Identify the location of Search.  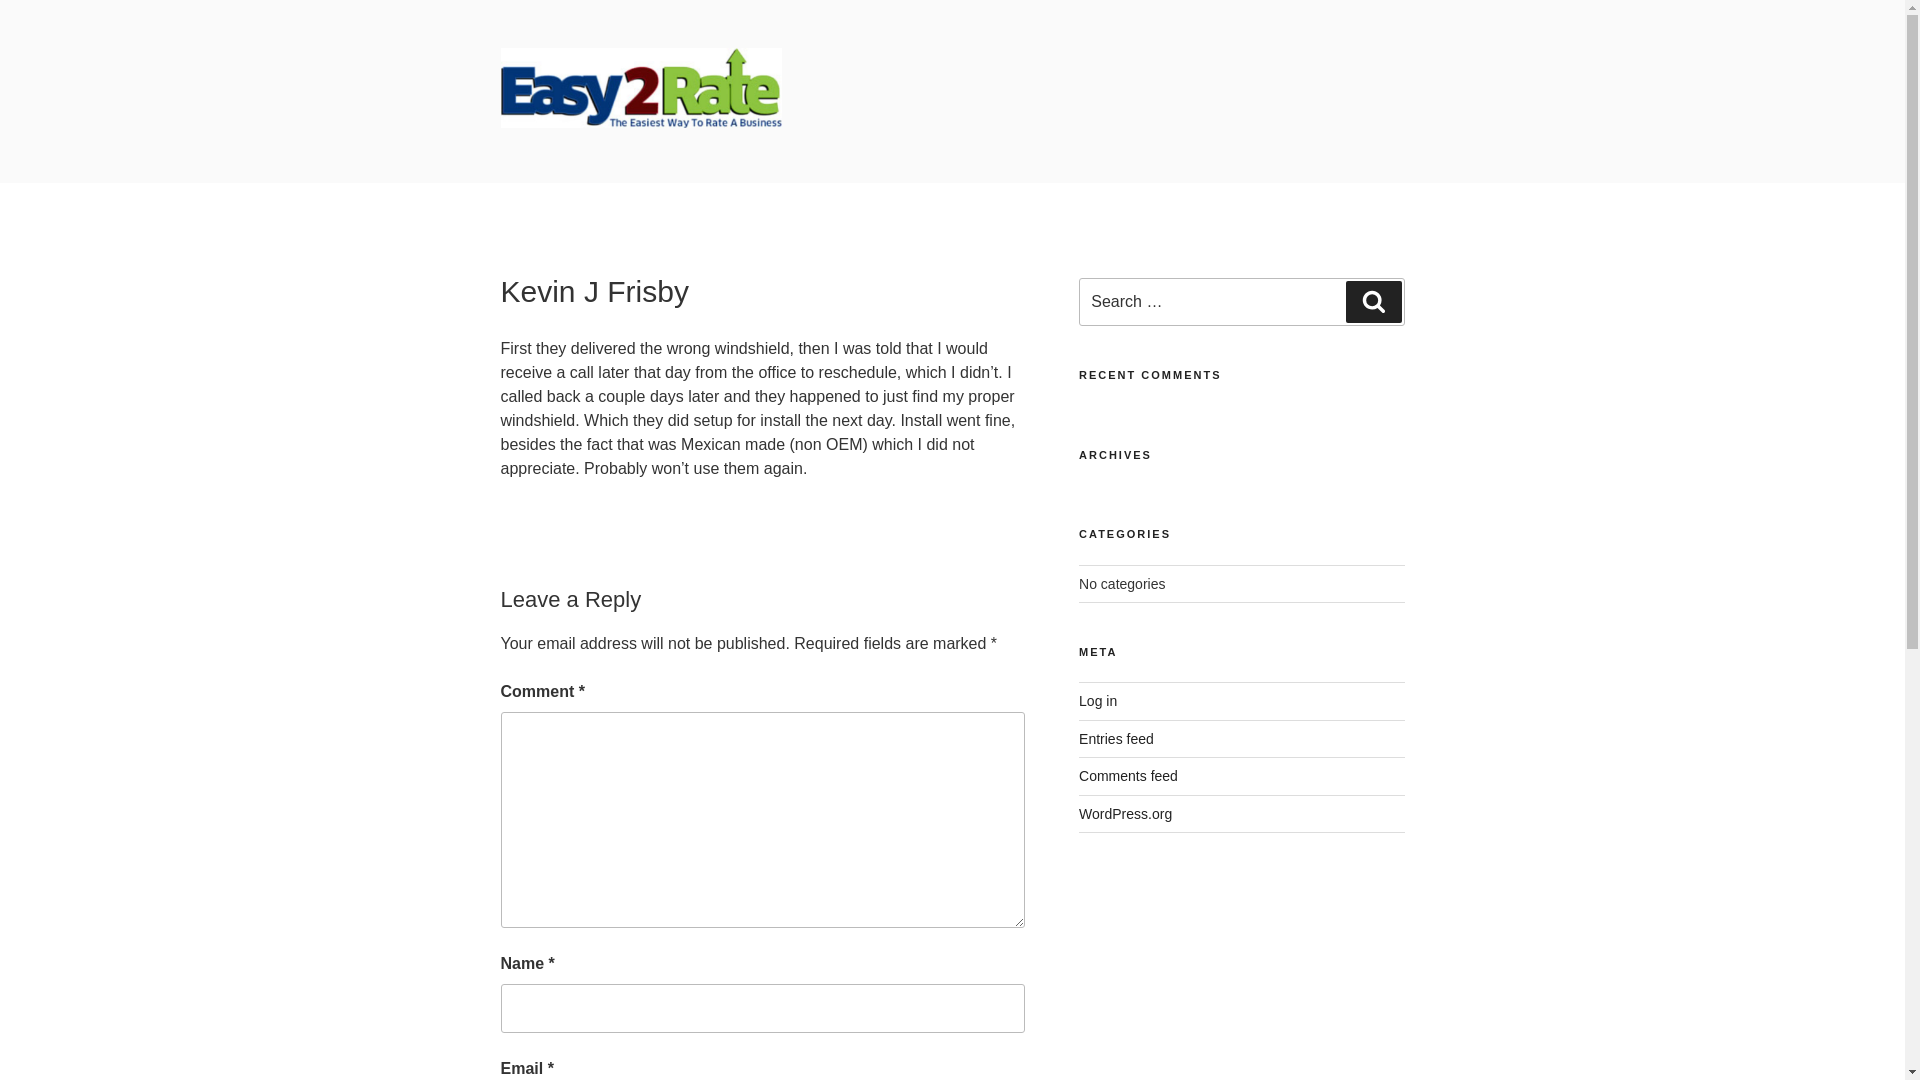
(1373, 301).